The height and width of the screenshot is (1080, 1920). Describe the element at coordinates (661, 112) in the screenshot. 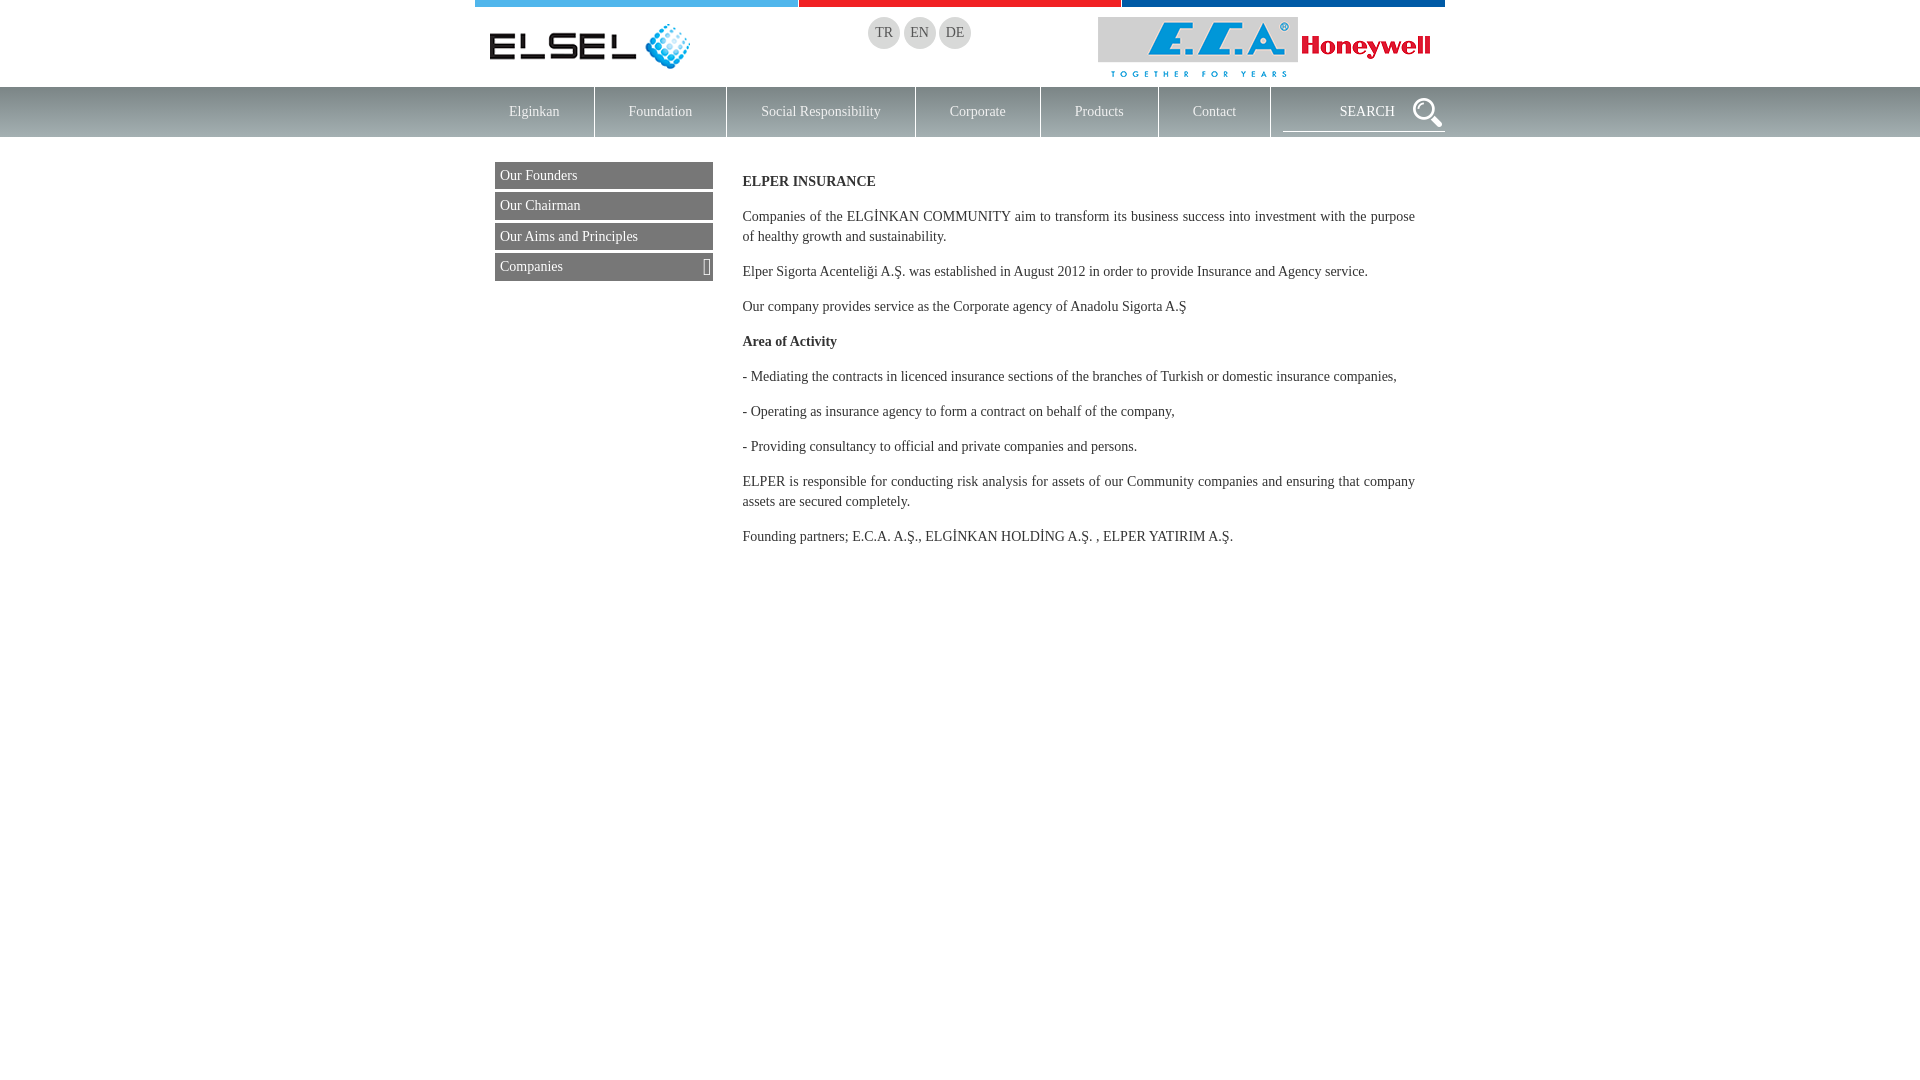

I see `Foundation` at that location.